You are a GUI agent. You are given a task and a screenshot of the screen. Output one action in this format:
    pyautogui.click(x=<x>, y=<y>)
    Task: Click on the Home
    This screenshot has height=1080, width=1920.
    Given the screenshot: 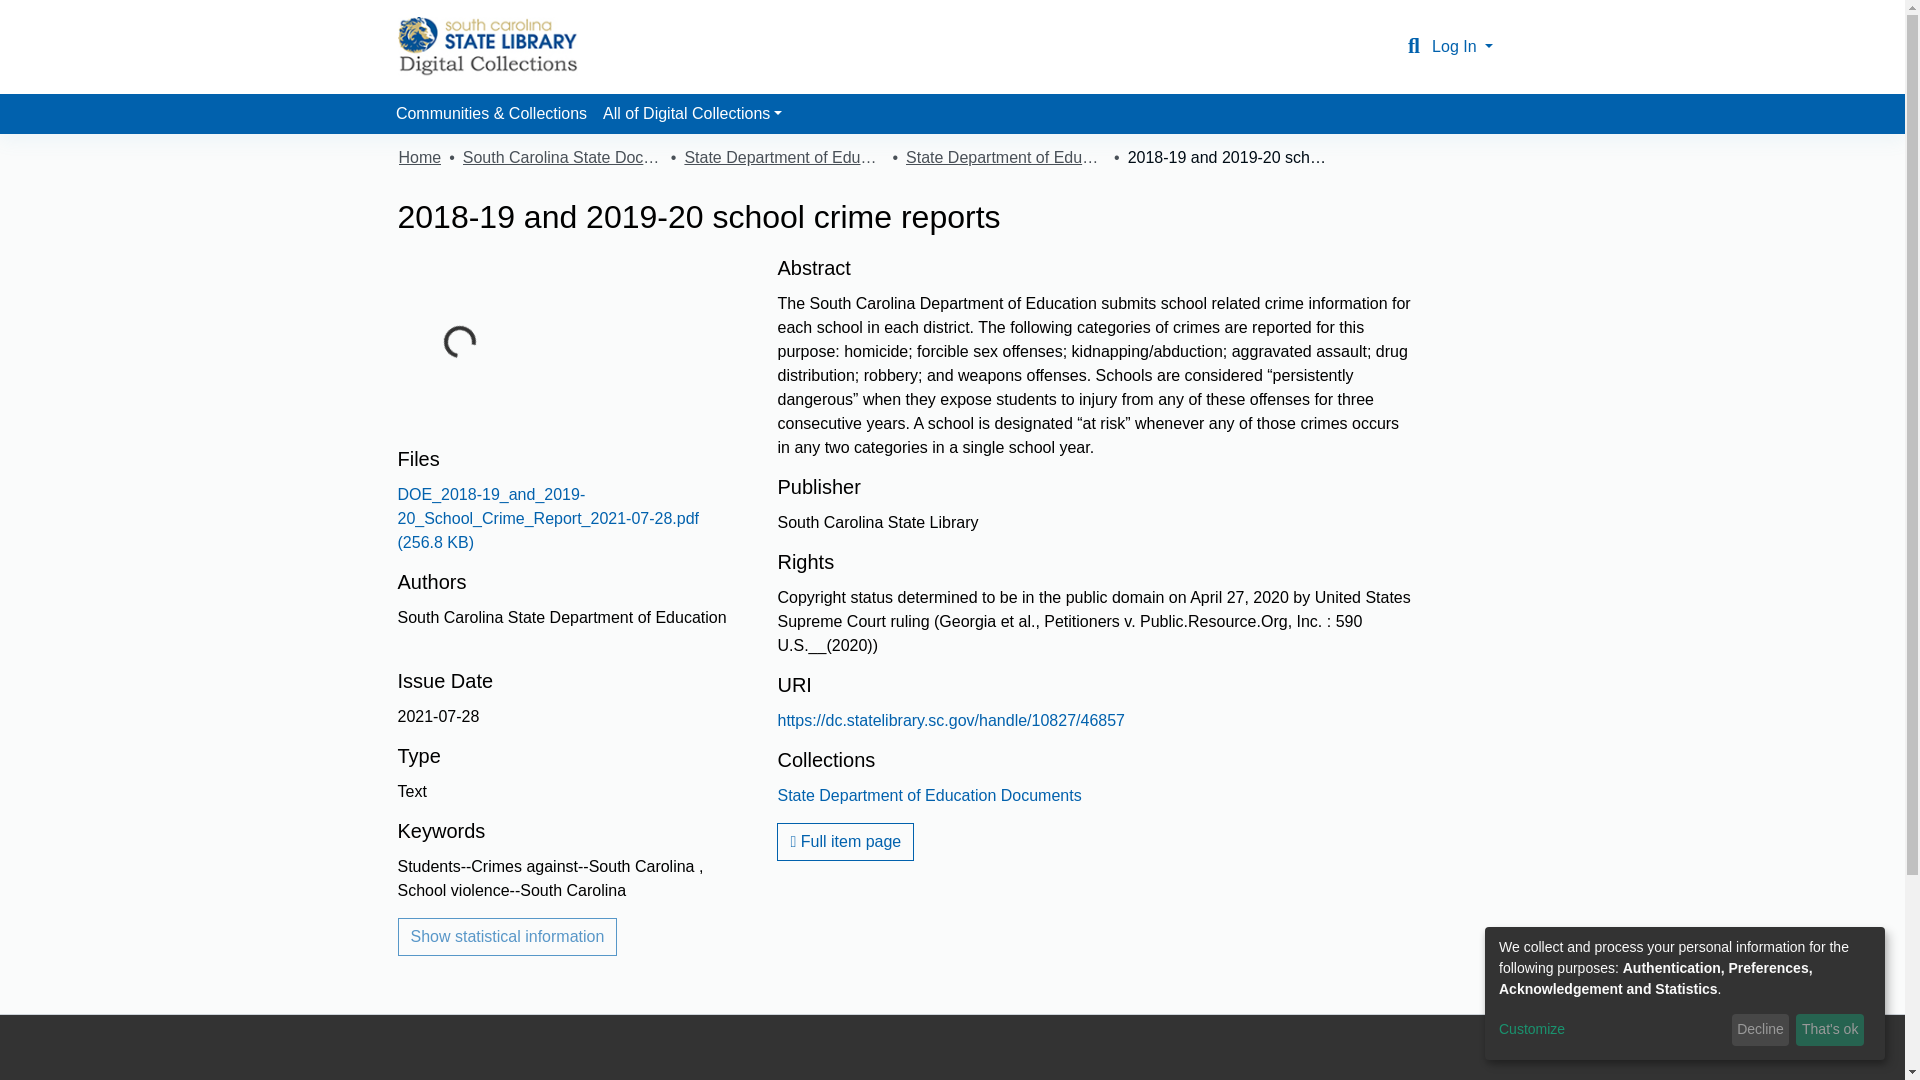 What is the action you would take?
    pyautogui.click(x=419, y=157)
    